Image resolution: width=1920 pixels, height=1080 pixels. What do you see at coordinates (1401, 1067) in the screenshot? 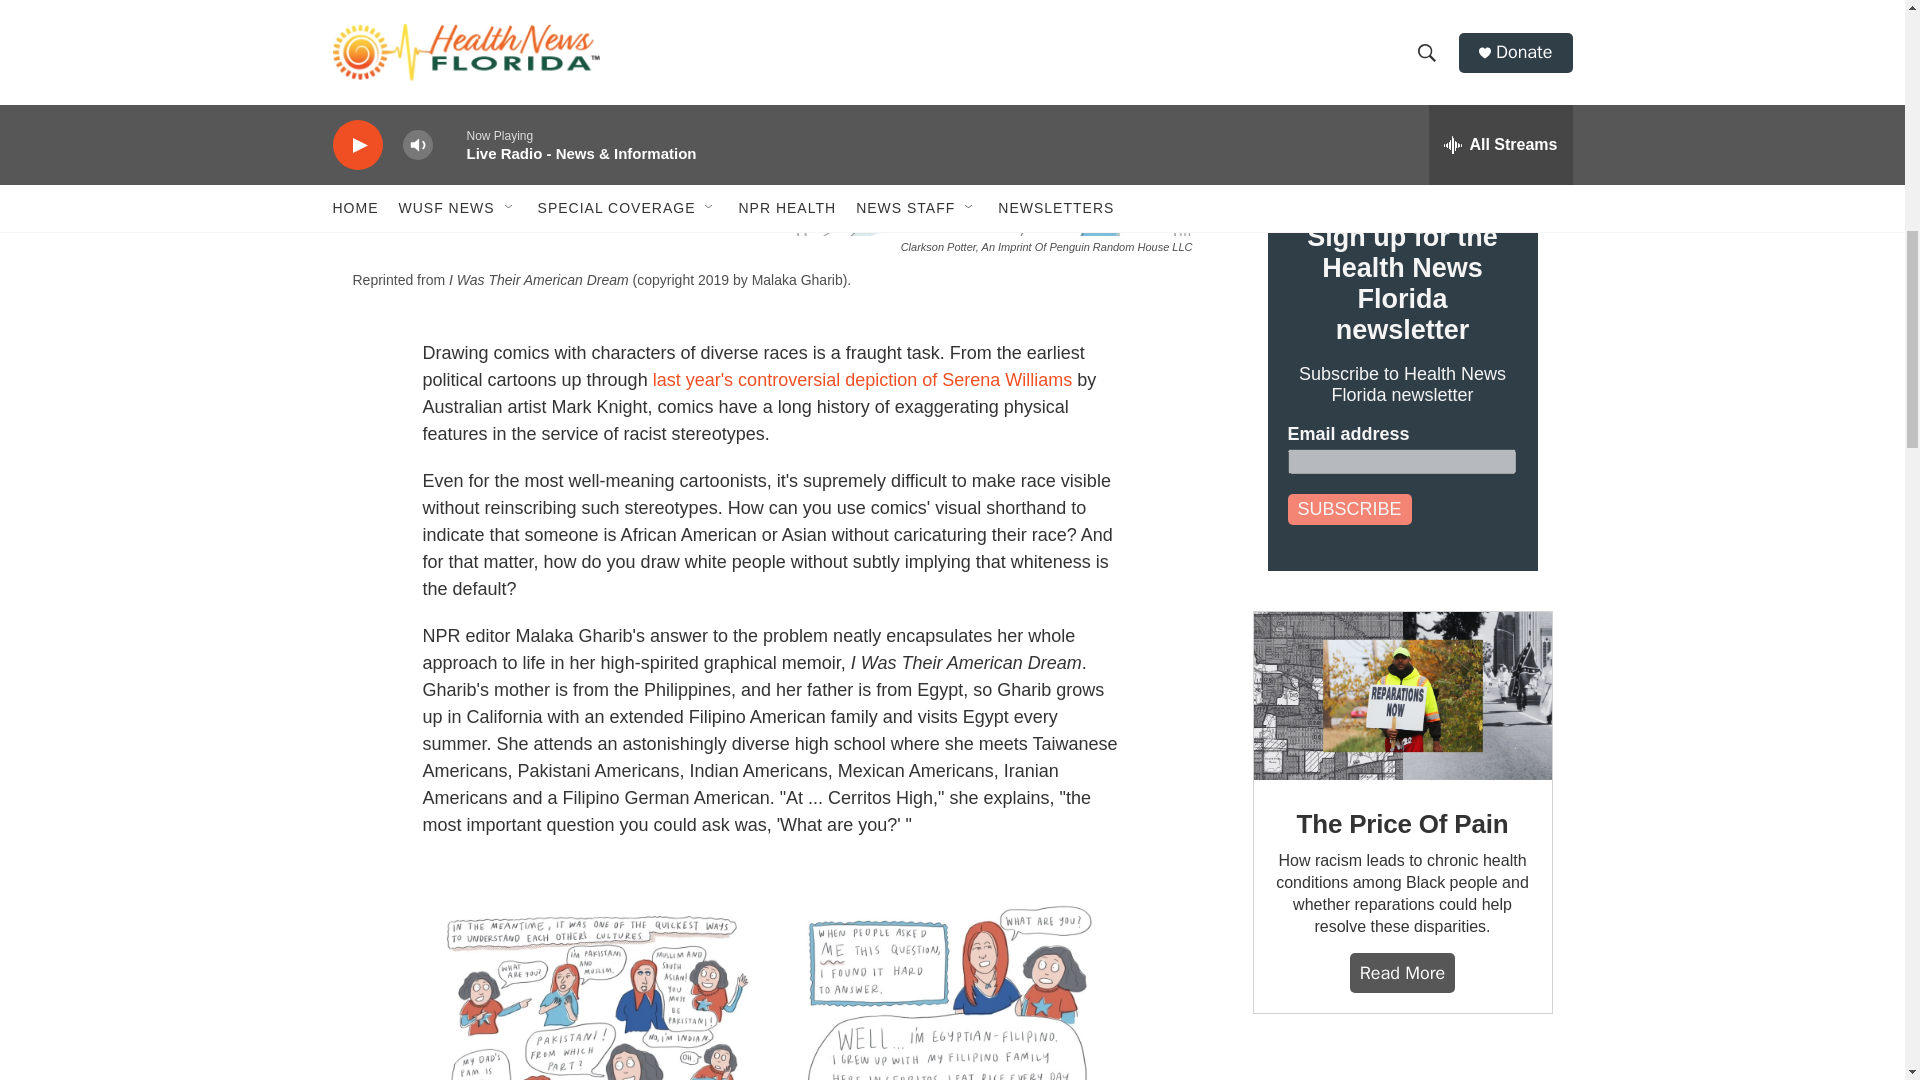
I see `3rd party ad content` at bounding box center [1401, 1067].